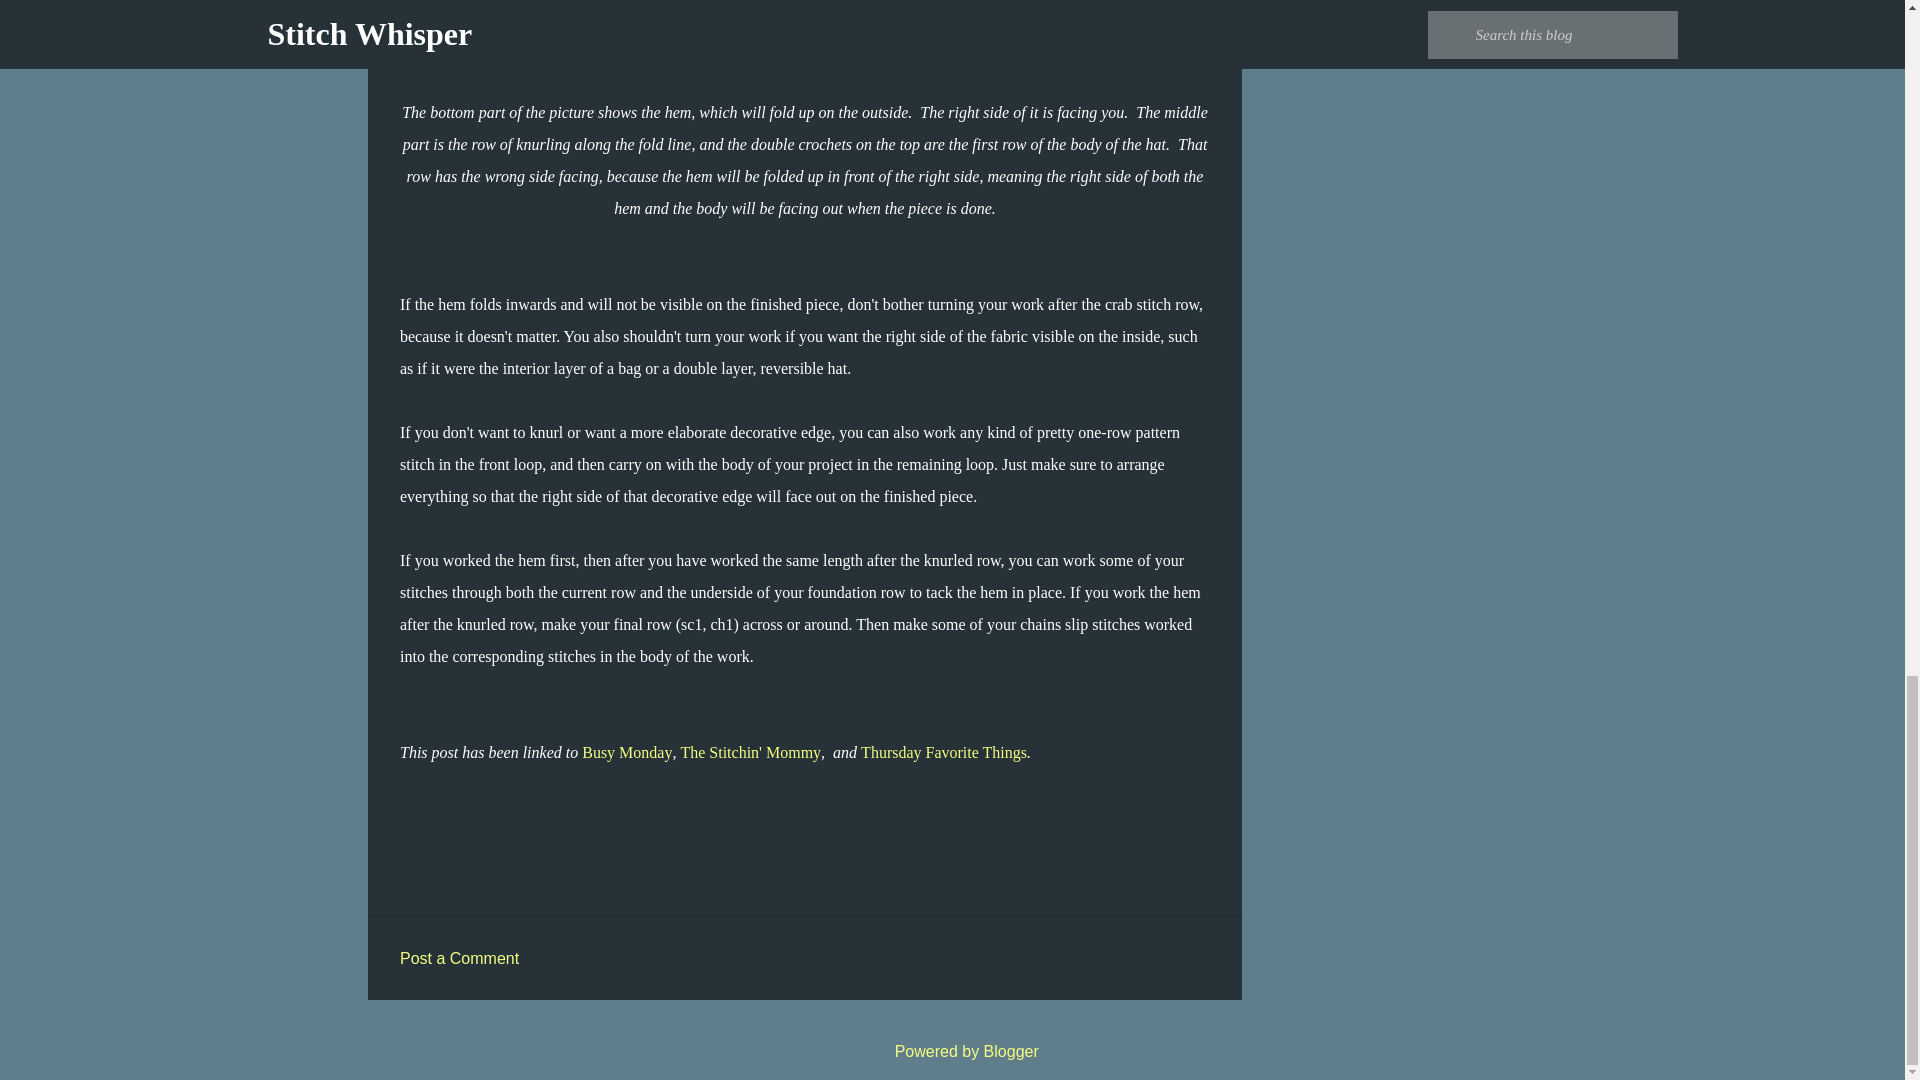  I want to click on Thursday Favorite Things, so click(944, 752).